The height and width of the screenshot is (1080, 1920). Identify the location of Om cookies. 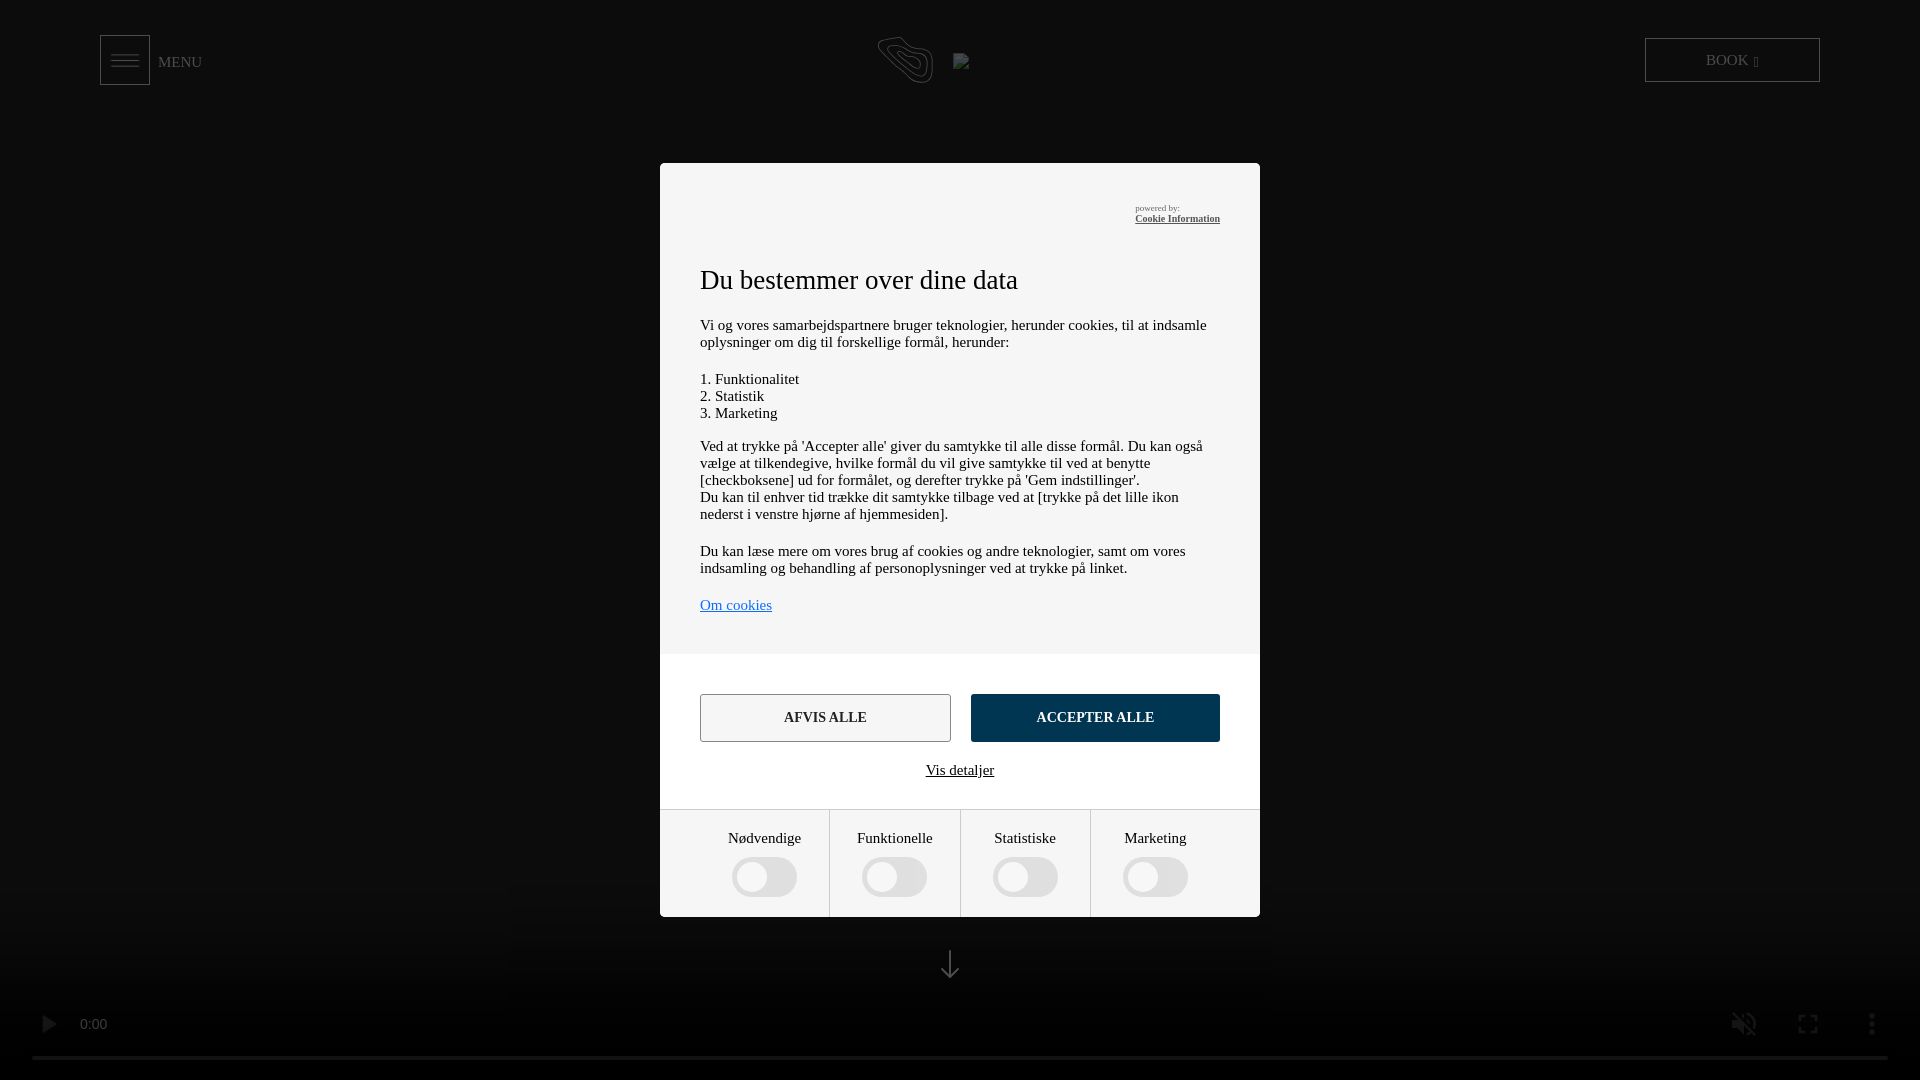
(736, 605).